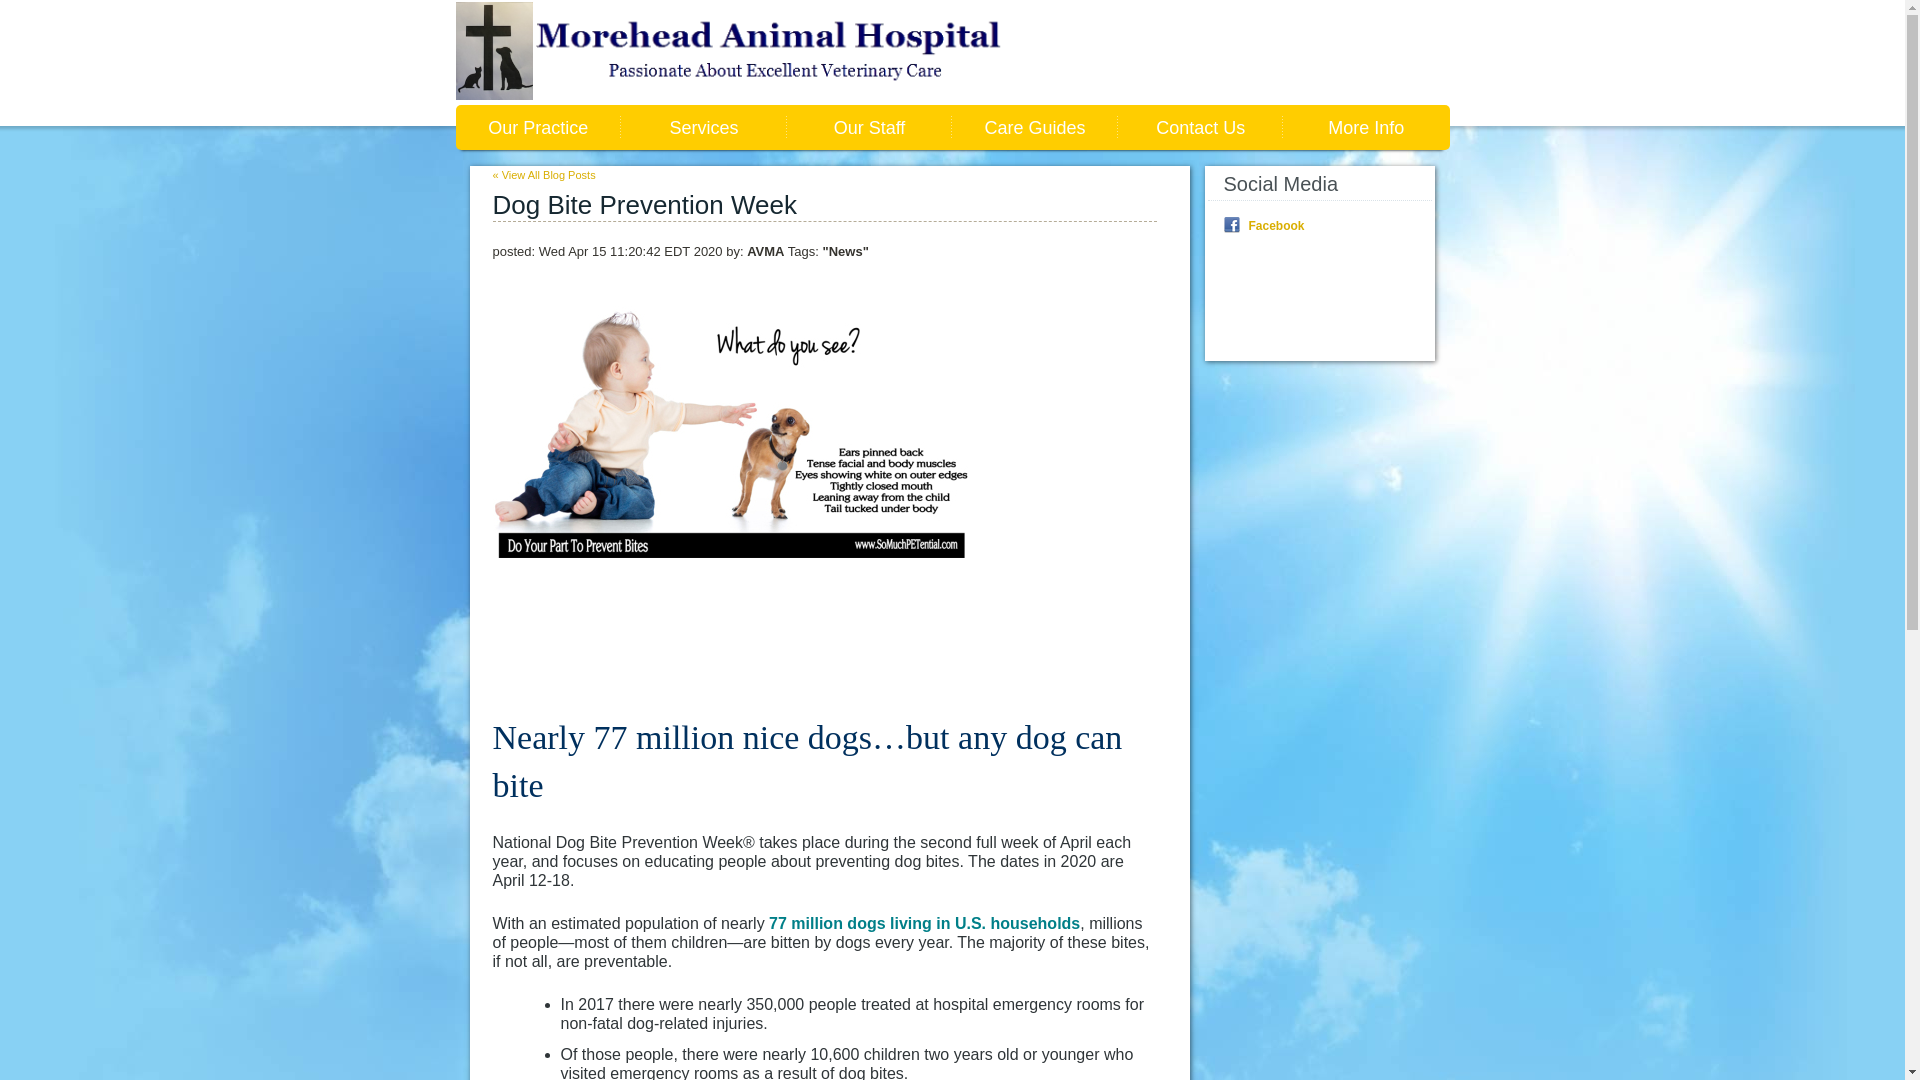  I want to click on Contact Us, so click(1200, 127).